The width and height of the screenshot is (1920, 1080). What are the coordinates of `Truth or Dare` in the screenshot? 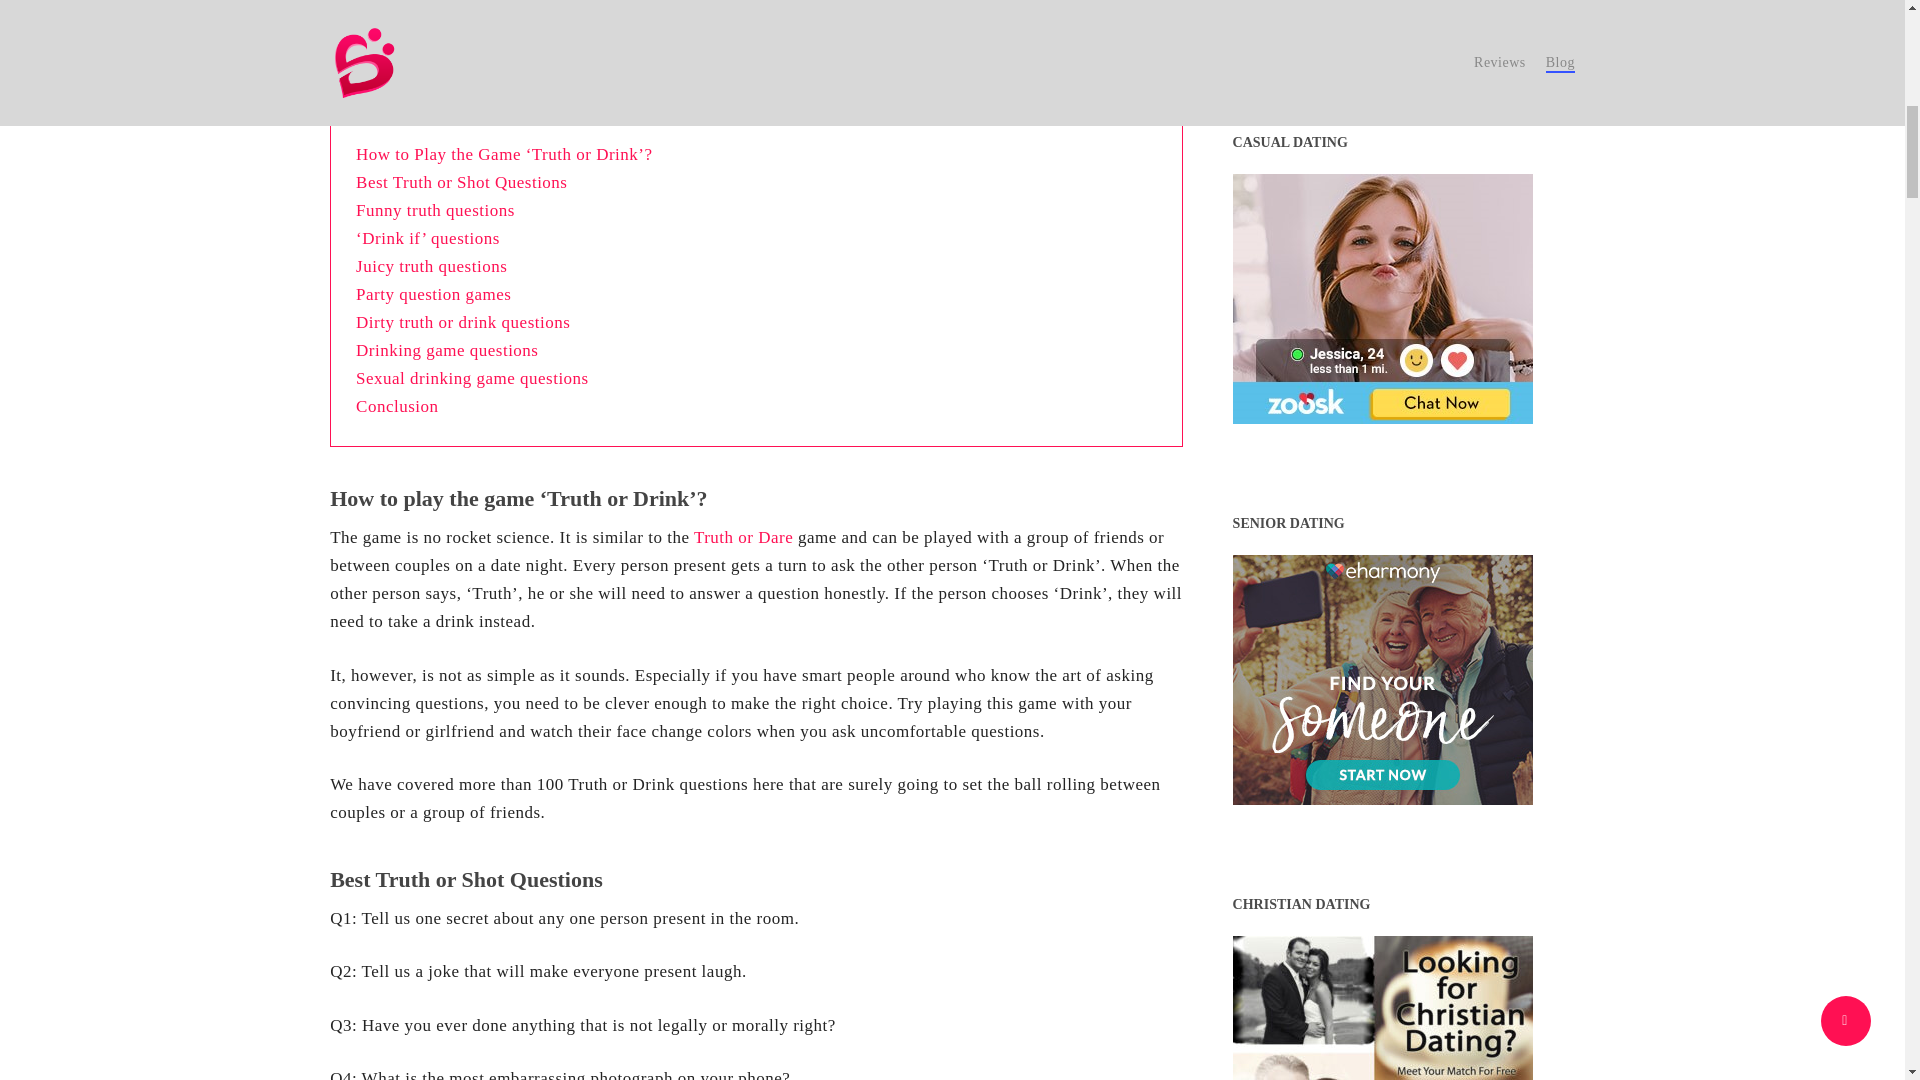 It's located at (742, 537).